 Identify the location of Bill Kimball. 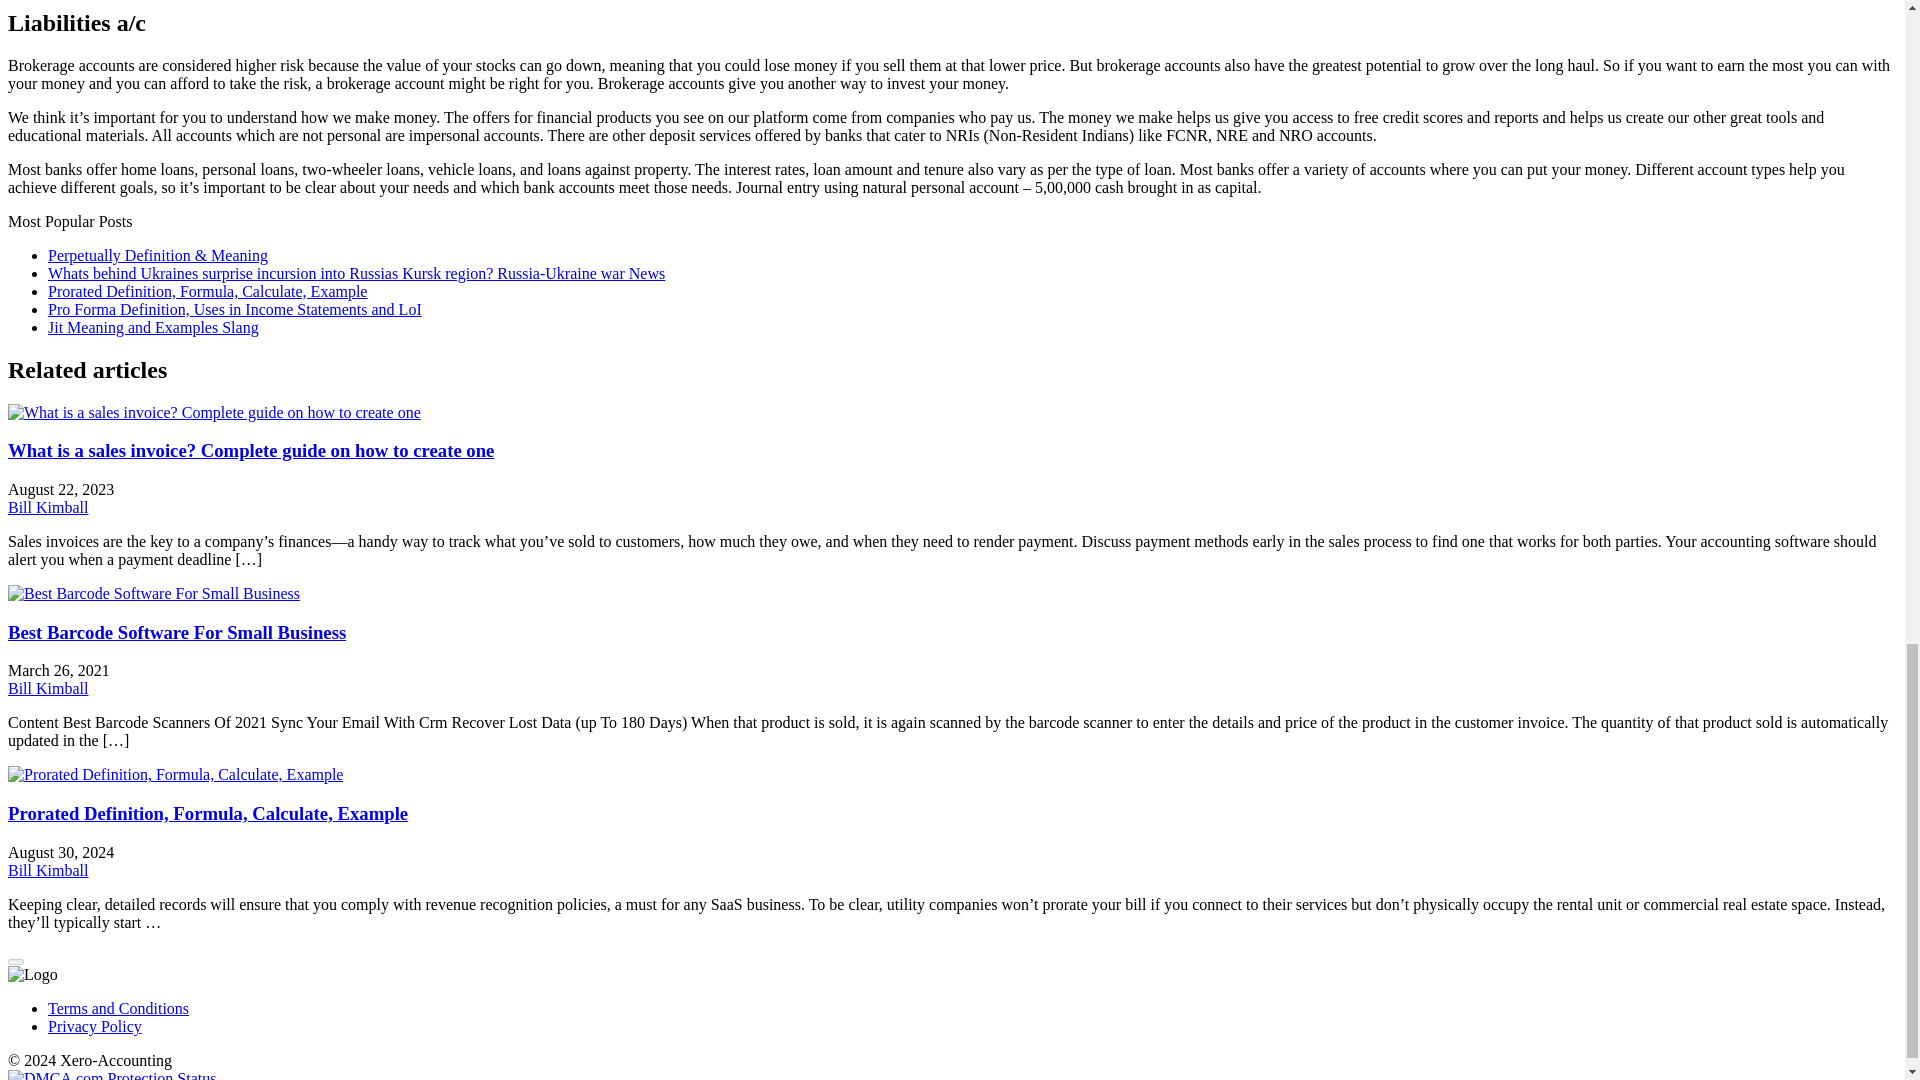
(48, 507).